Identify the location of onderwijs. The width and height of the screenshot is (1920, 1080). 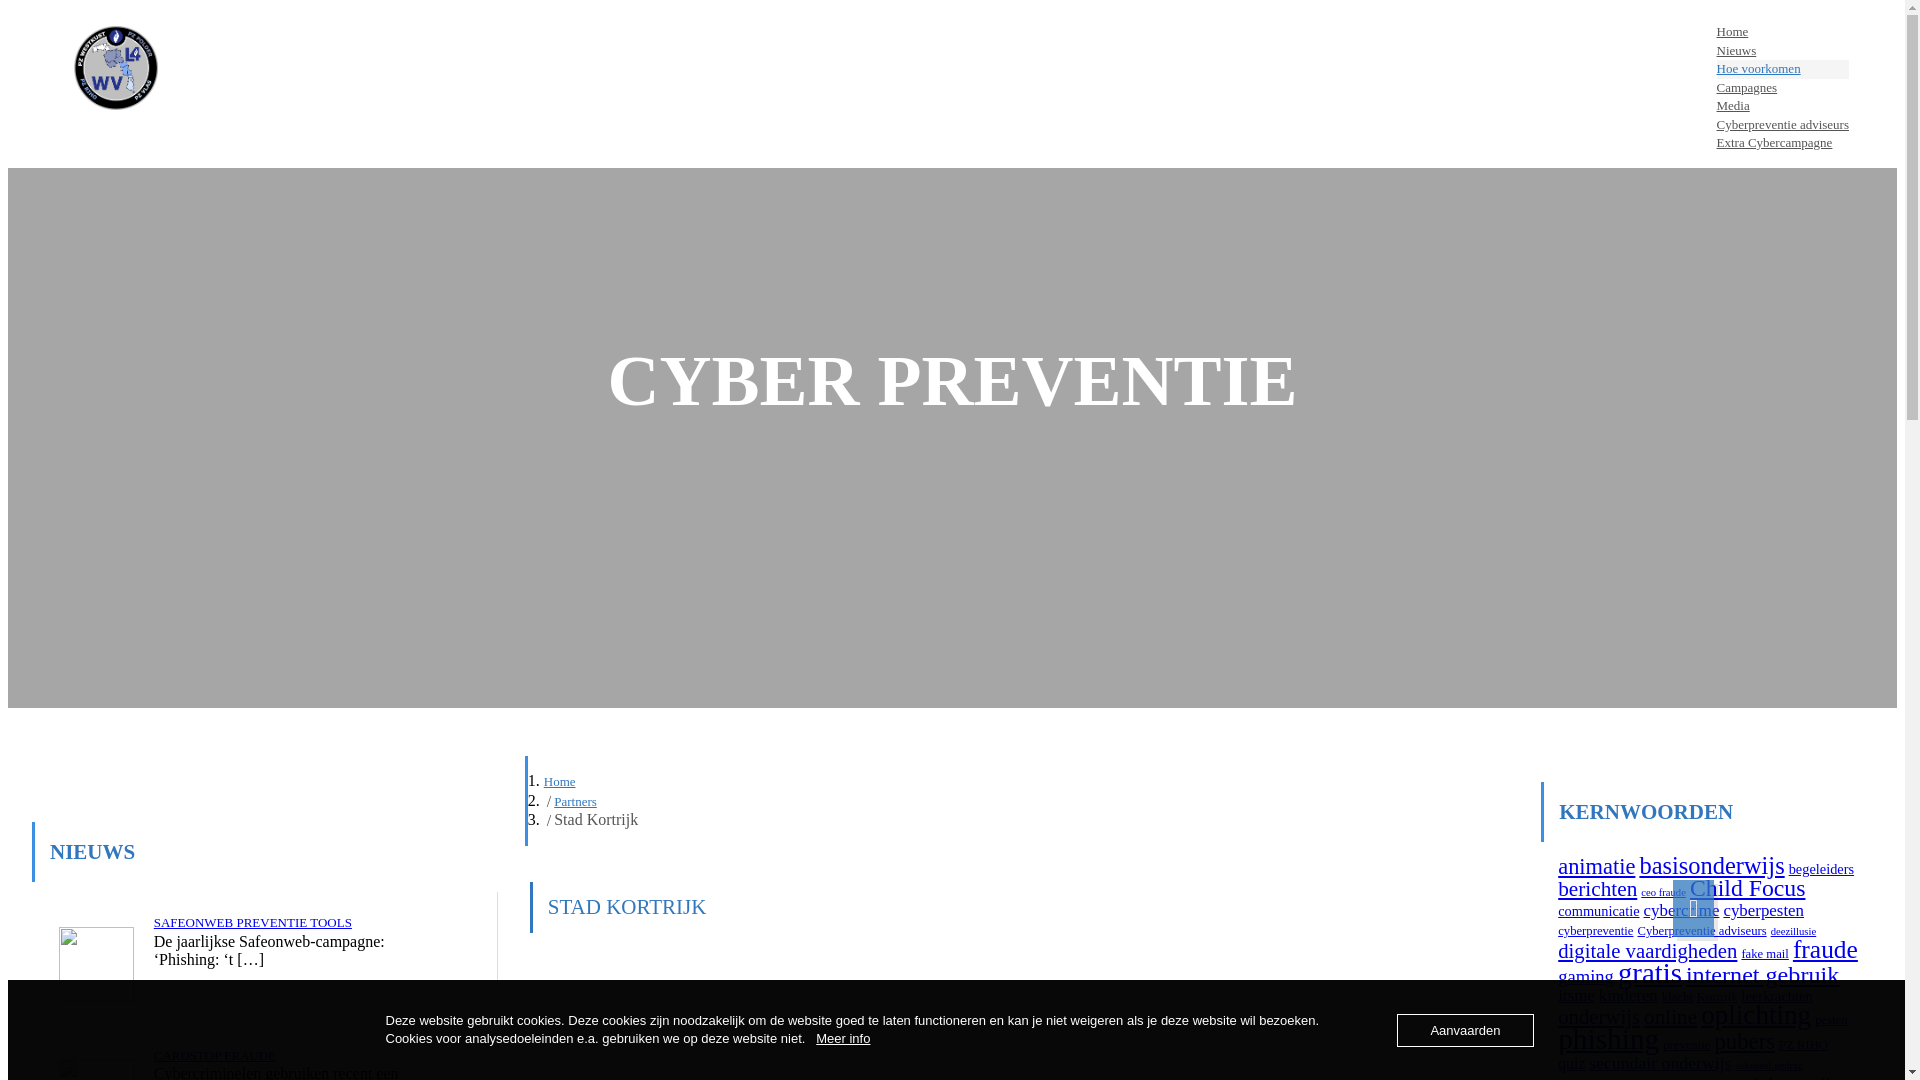
(1599, 1017).